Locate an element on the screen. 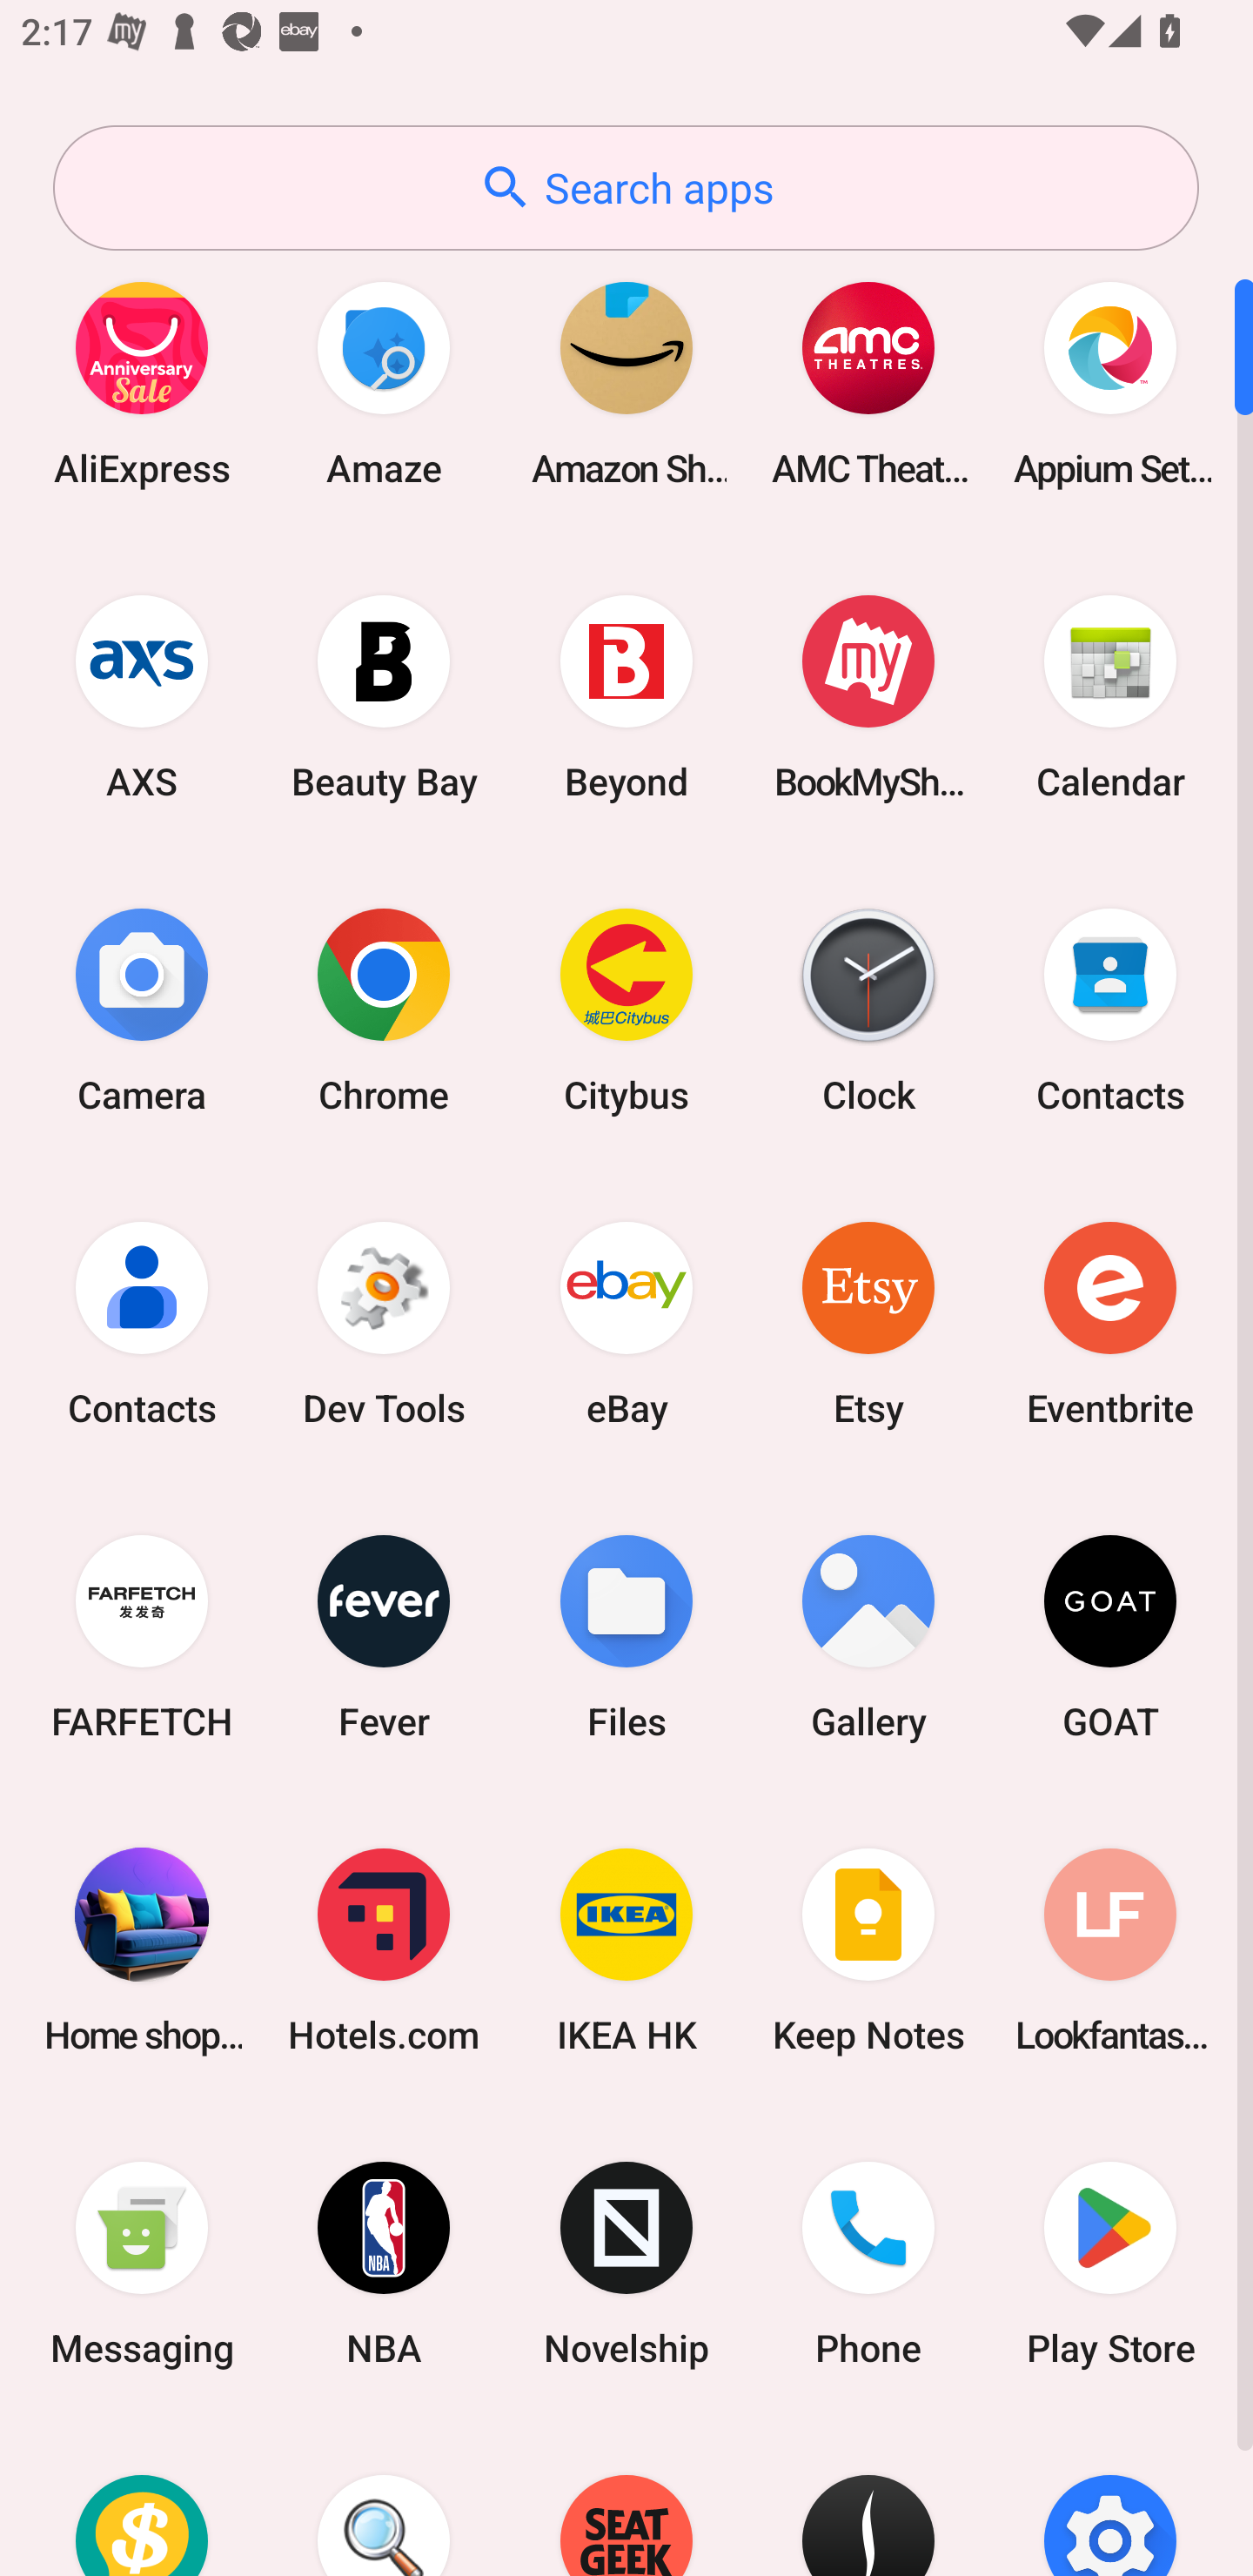 Image resolution: width=1253 pixels, height=2576 pixels. Contacts is located at coordinates (1110, 1010).